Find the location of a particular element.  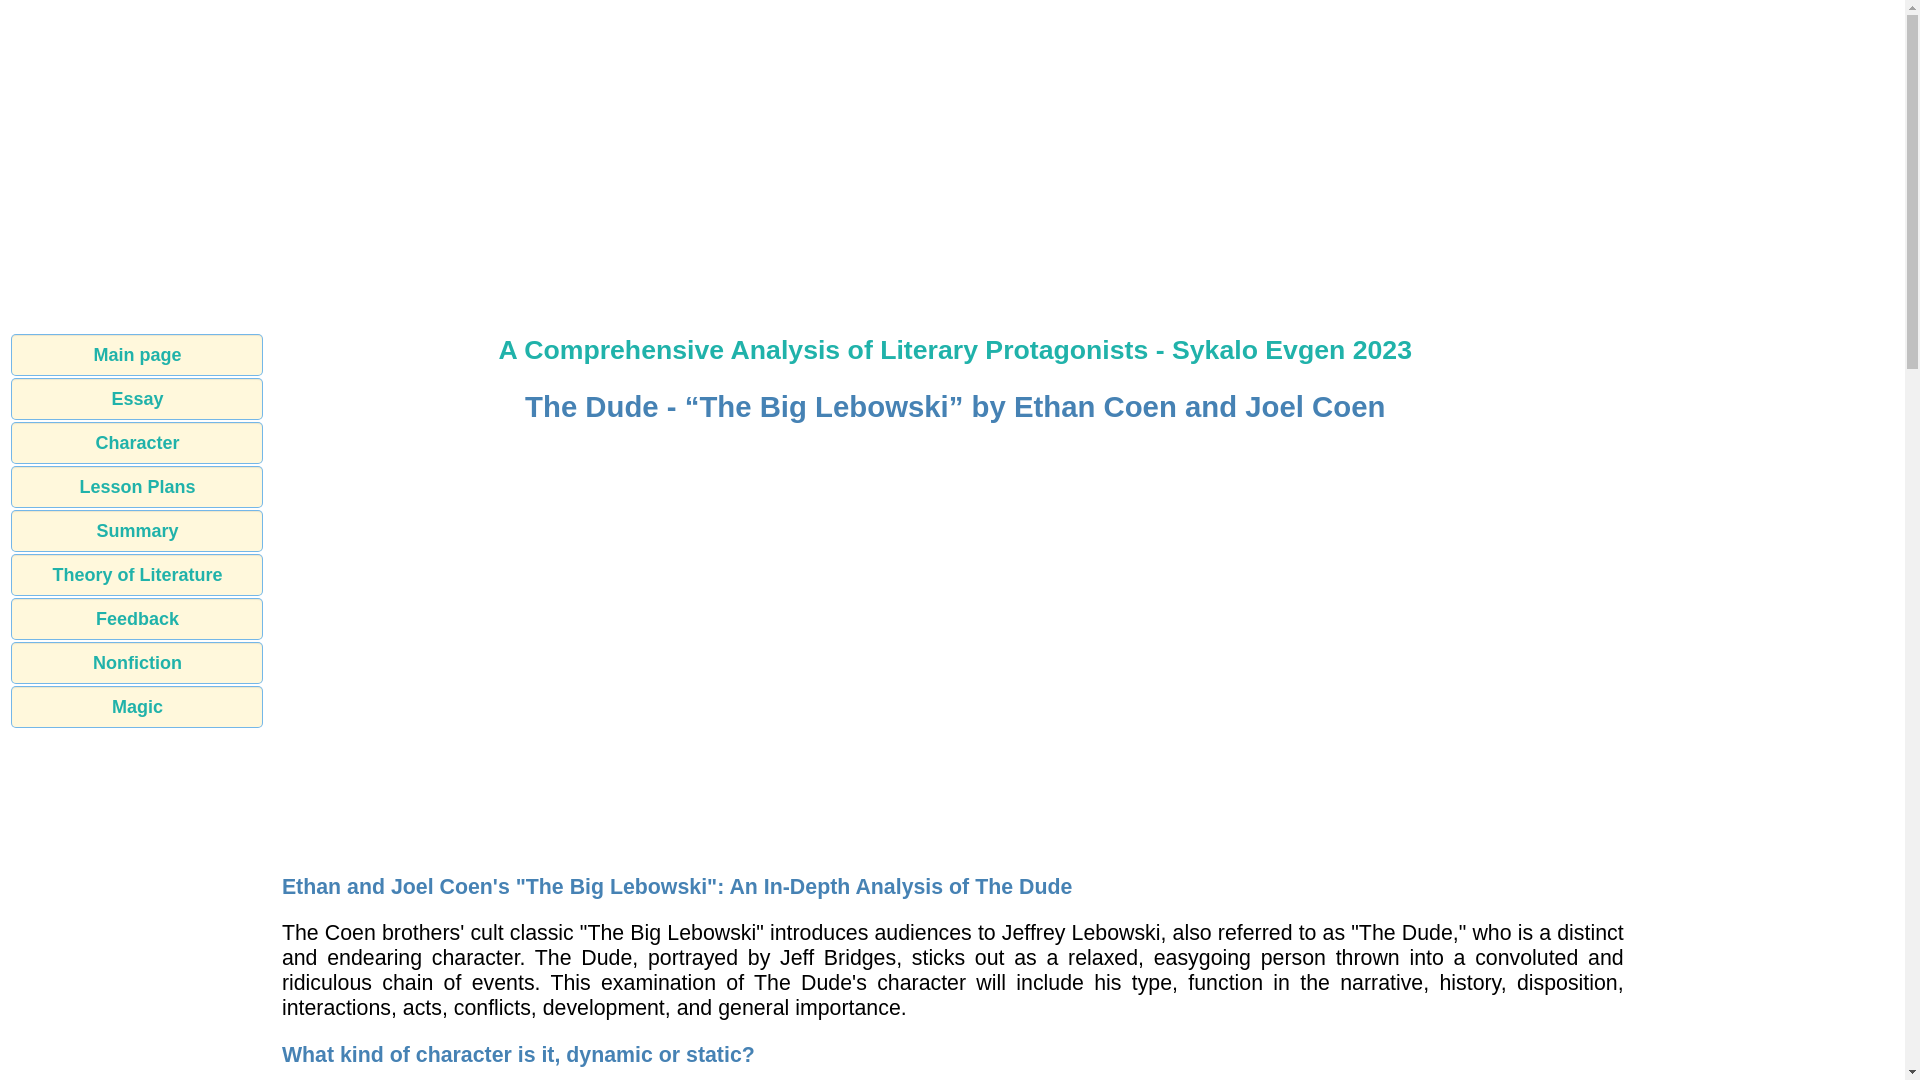

Magic is located at coordinates (137, 706).